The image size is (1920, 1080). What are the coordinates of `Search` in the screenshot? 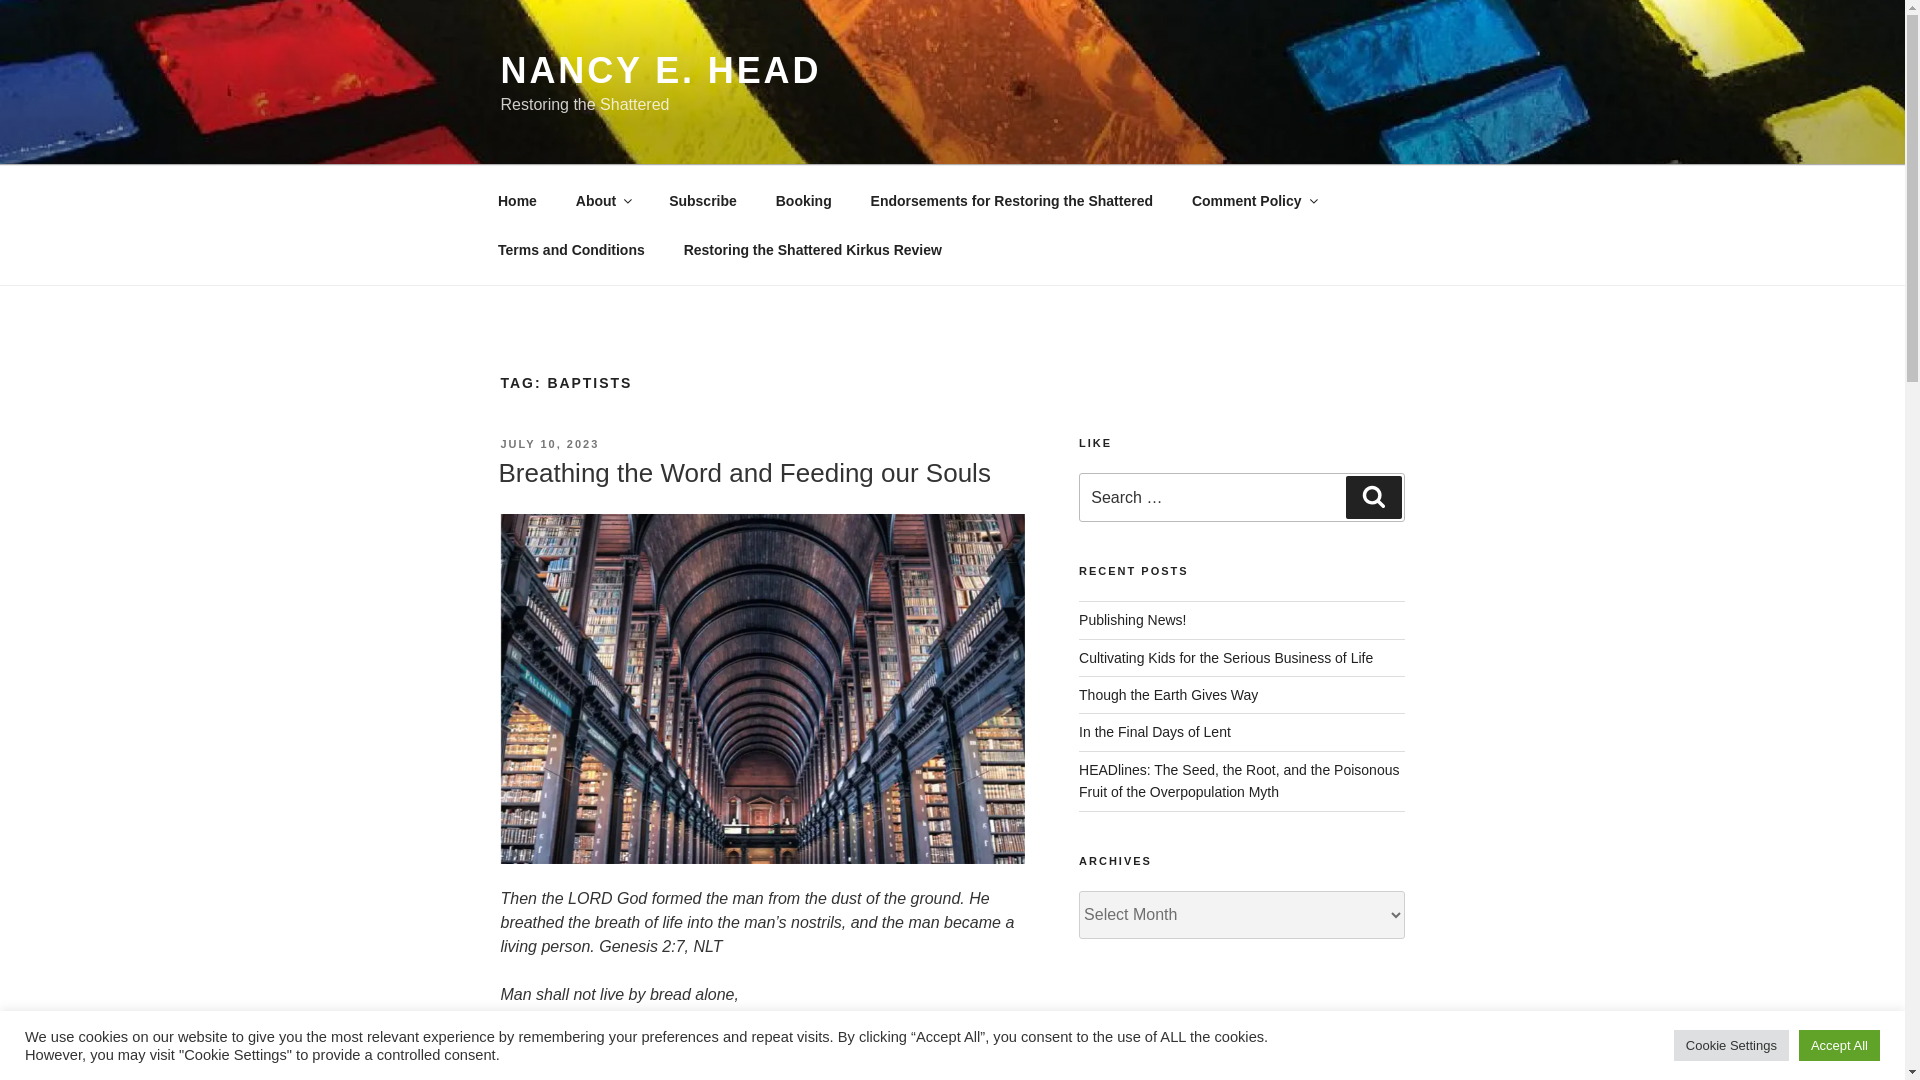 It's located at (1373, 497).